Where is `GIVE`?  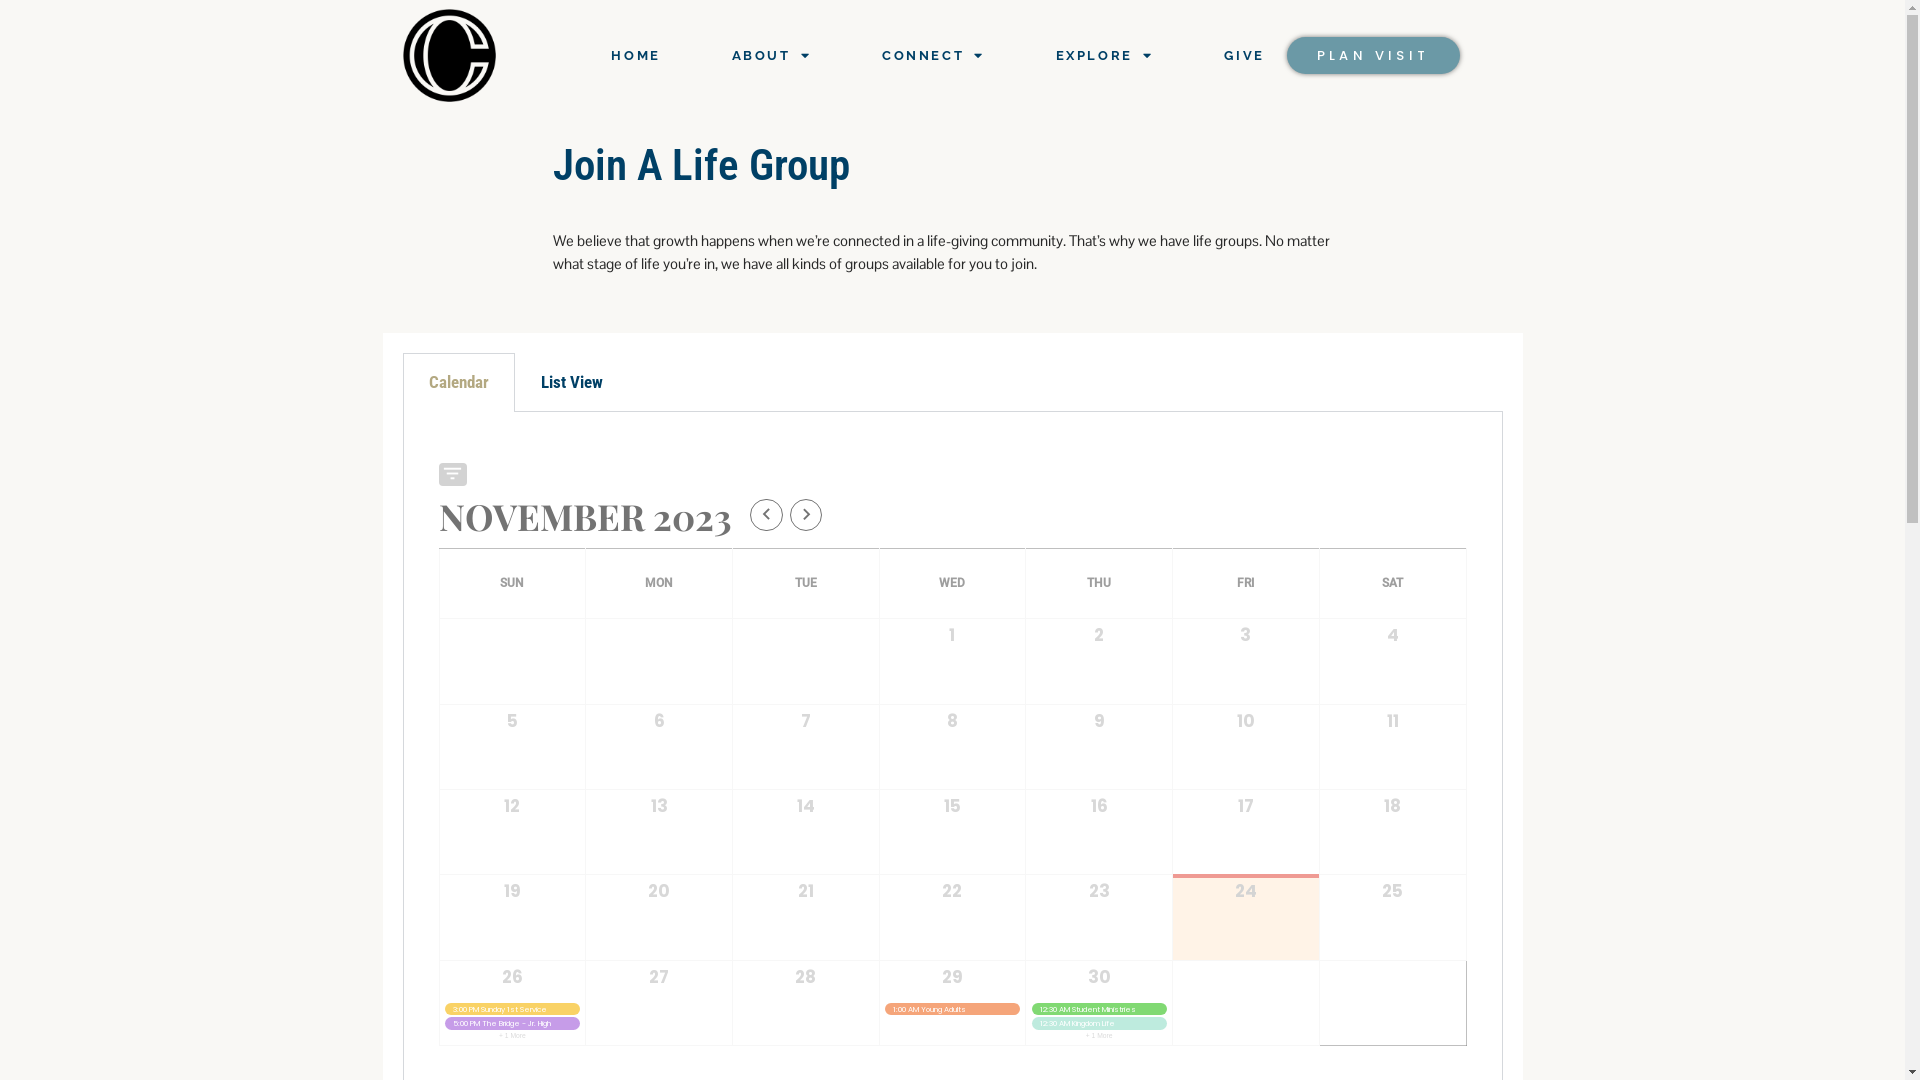
GIVE is located at coordinates (1244, 56).